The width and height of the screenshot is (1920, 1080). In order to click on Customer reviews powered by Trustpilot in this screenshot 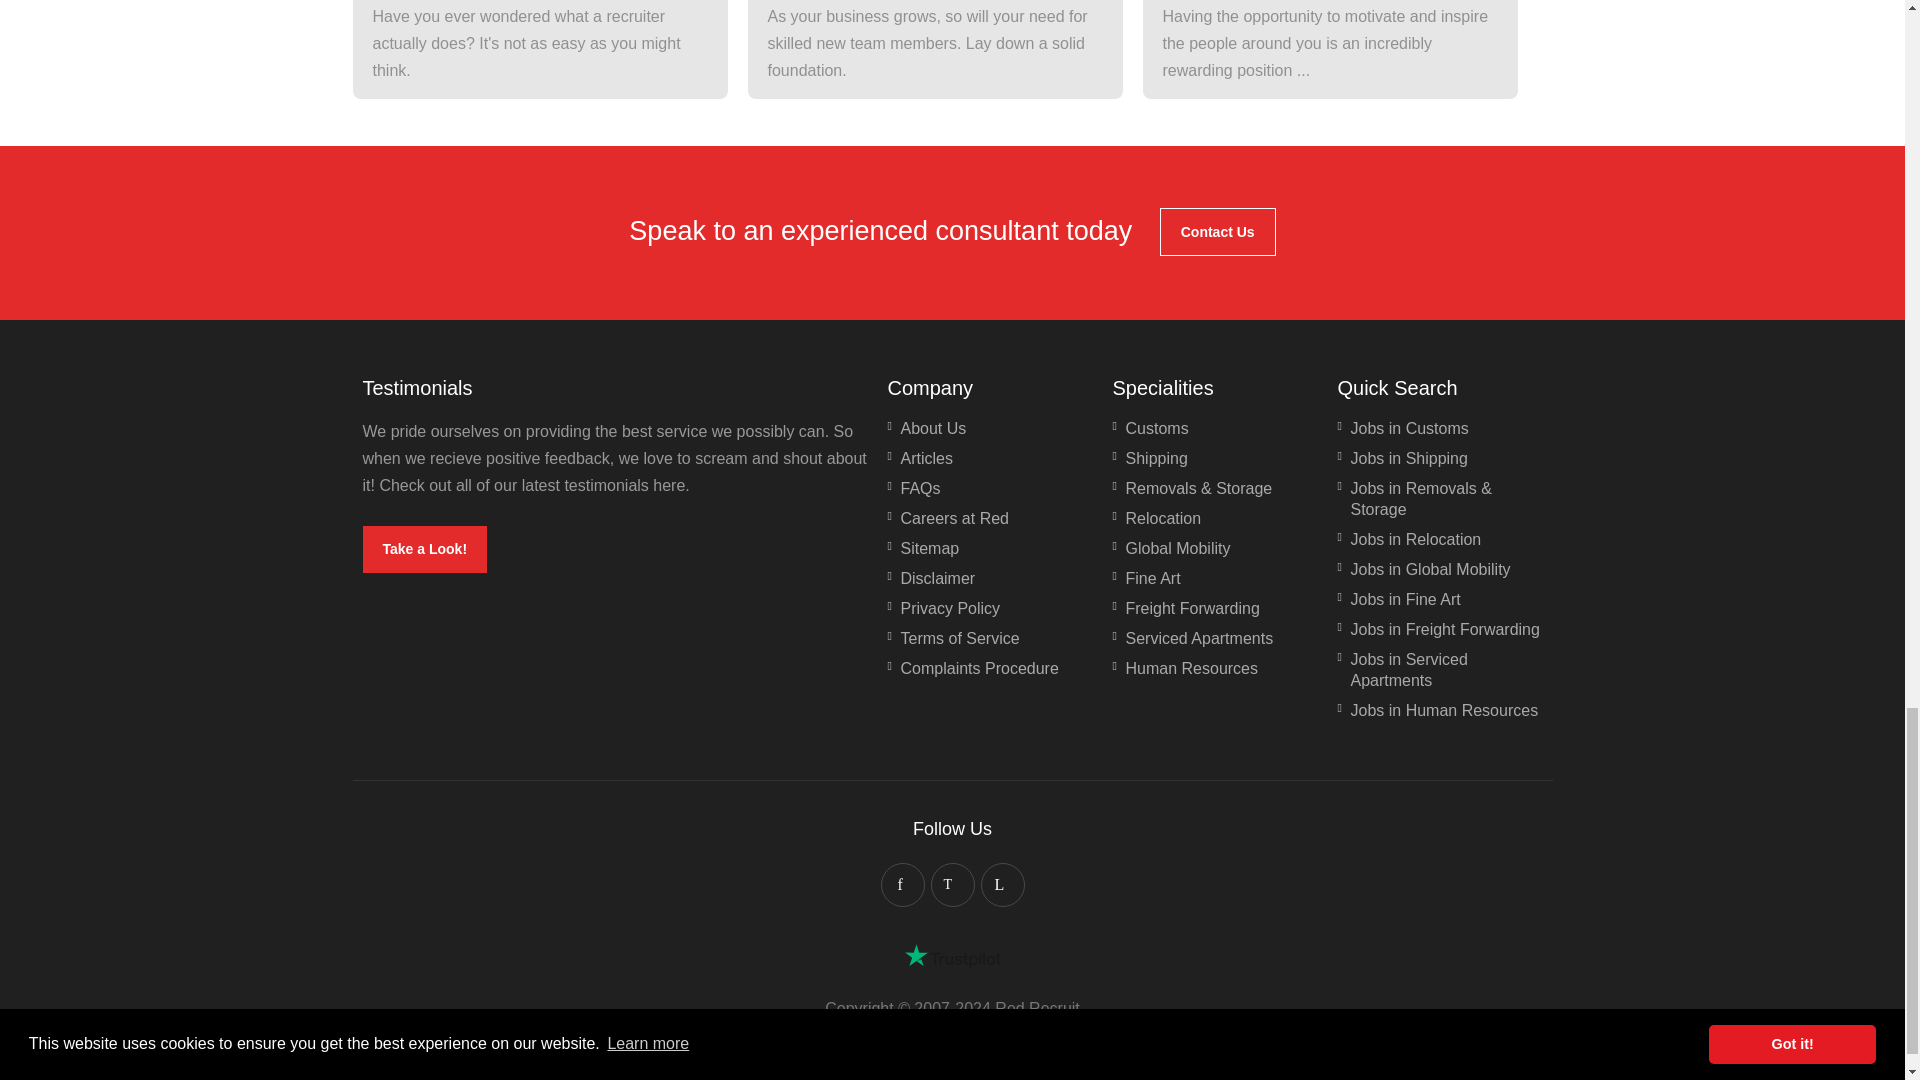, I will do `click(952, 955)`.